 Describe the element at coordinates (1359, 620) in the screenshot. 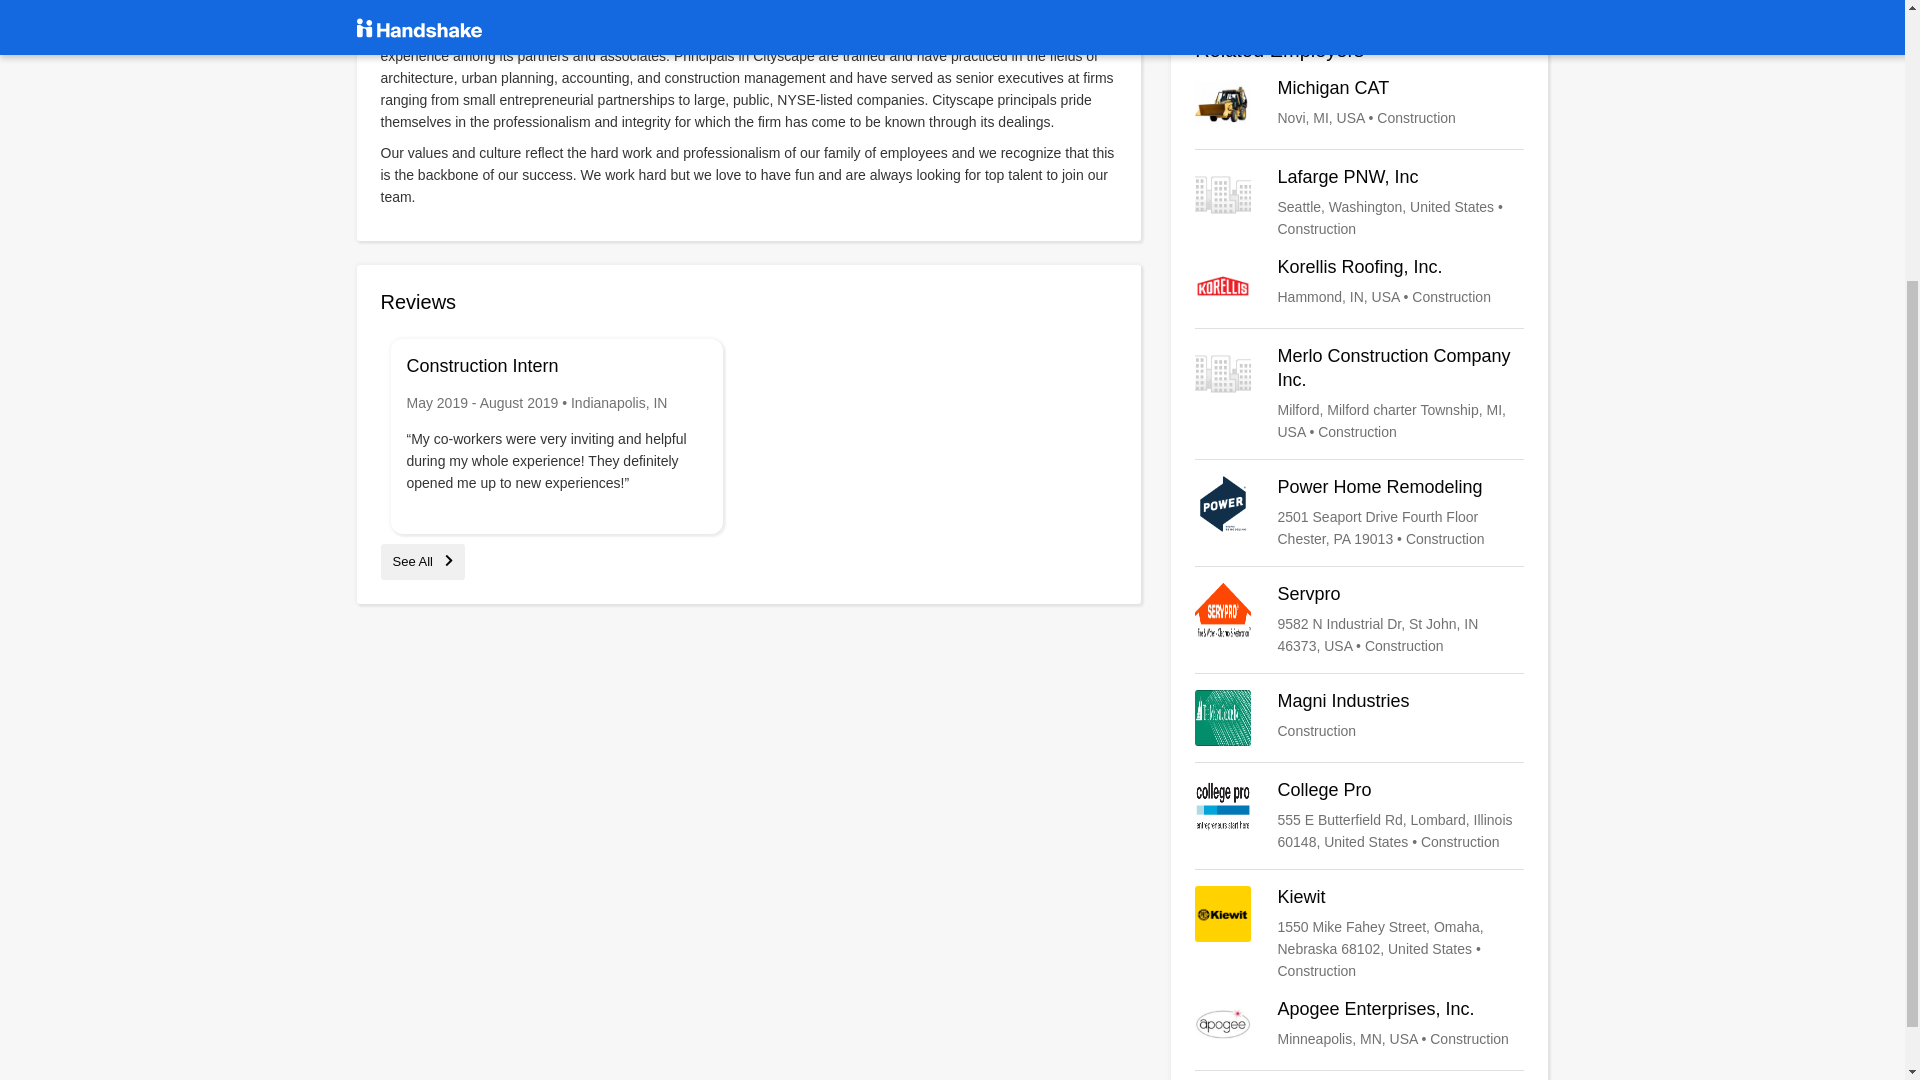

I see `Servpro` at that location.